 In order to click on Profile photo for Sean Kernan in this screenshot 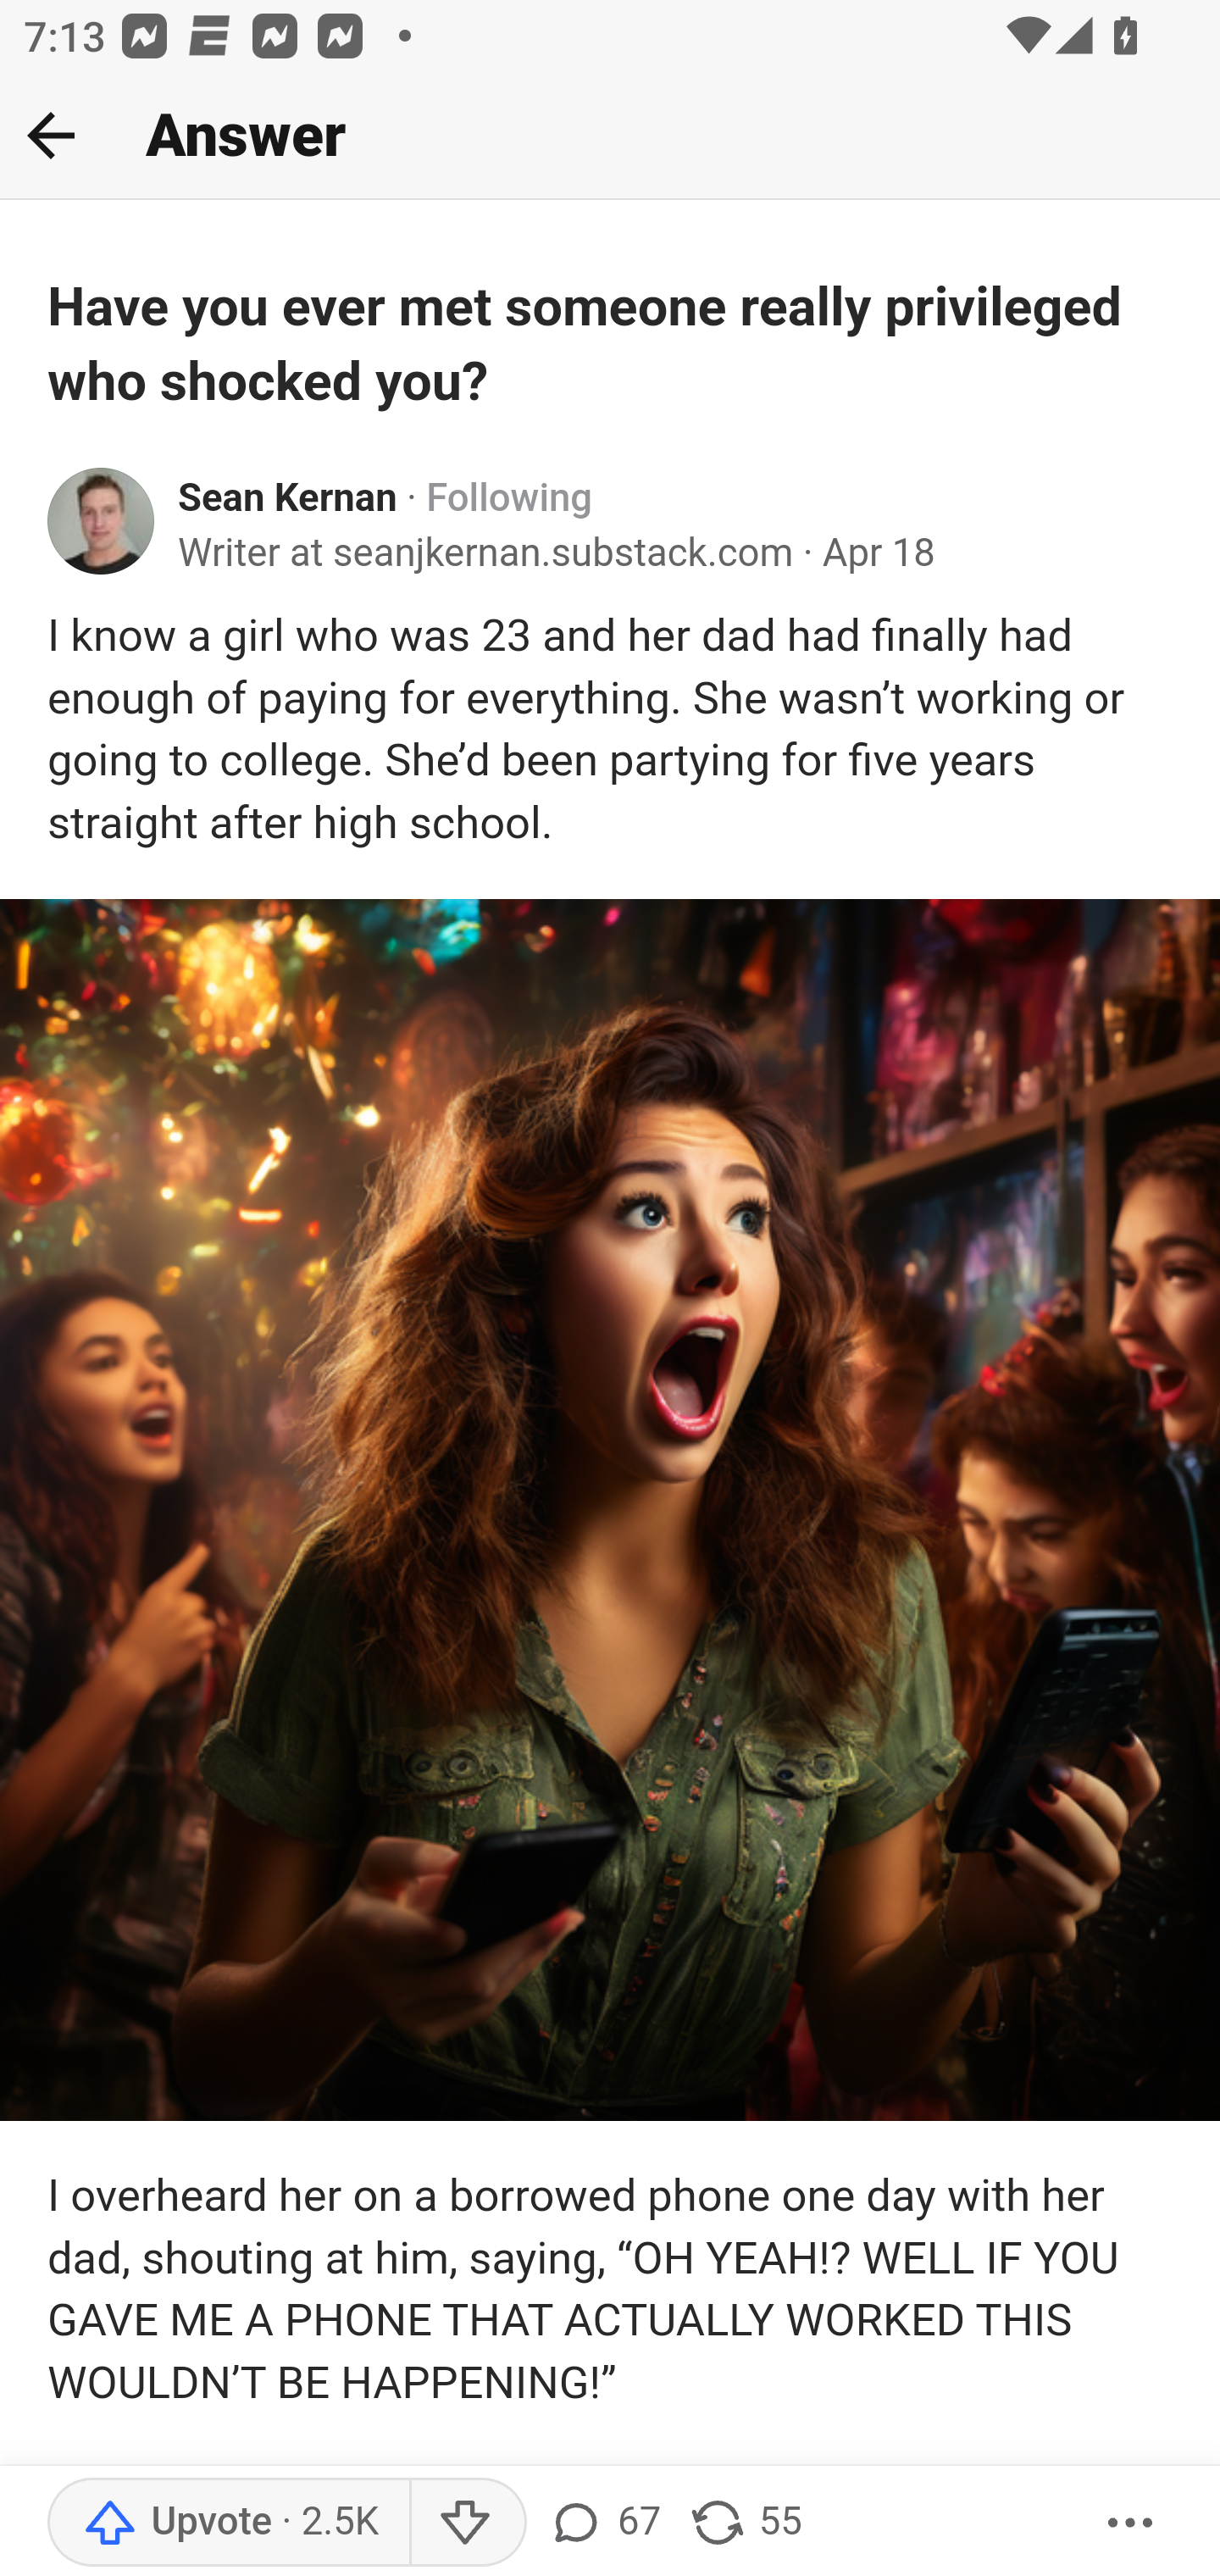, I will do `click(102, 521)`.